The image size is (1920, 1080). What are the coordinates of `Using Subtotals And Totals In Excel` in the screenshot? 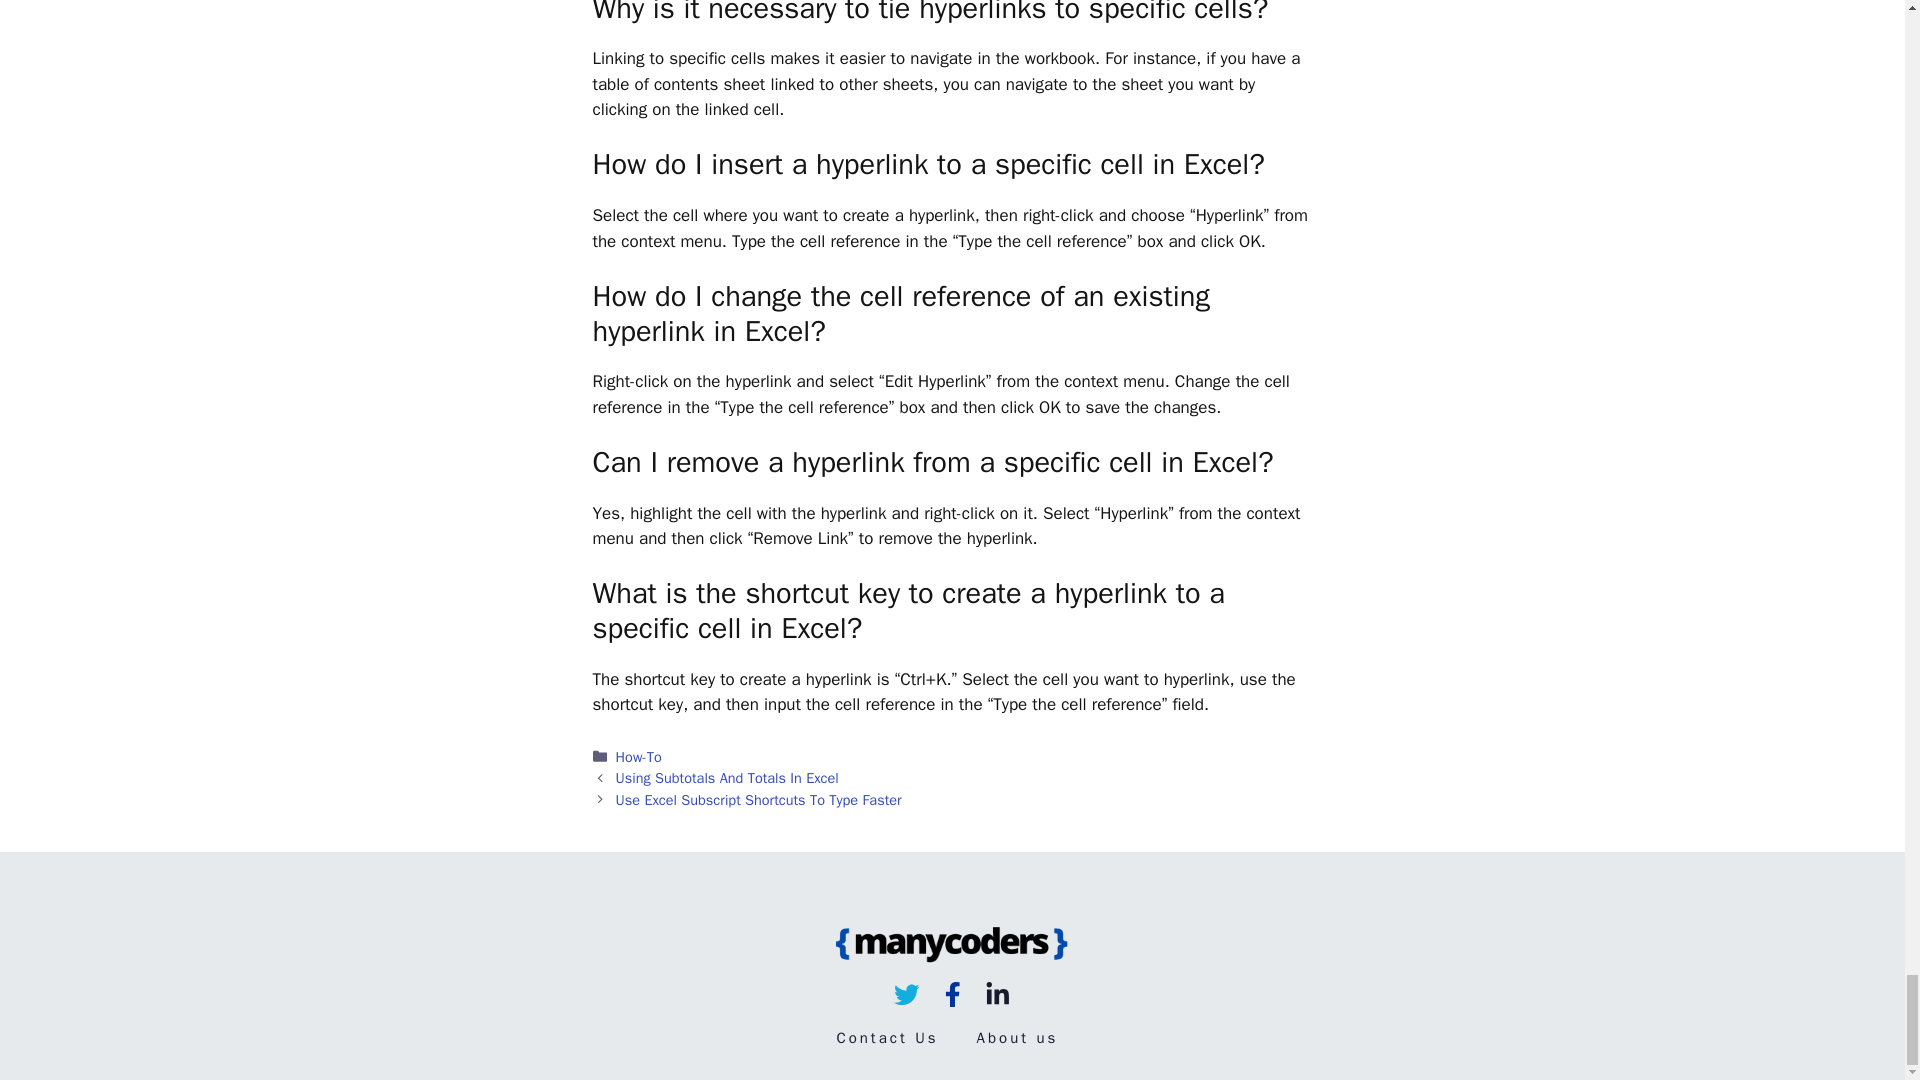 It's located at (728, 778).